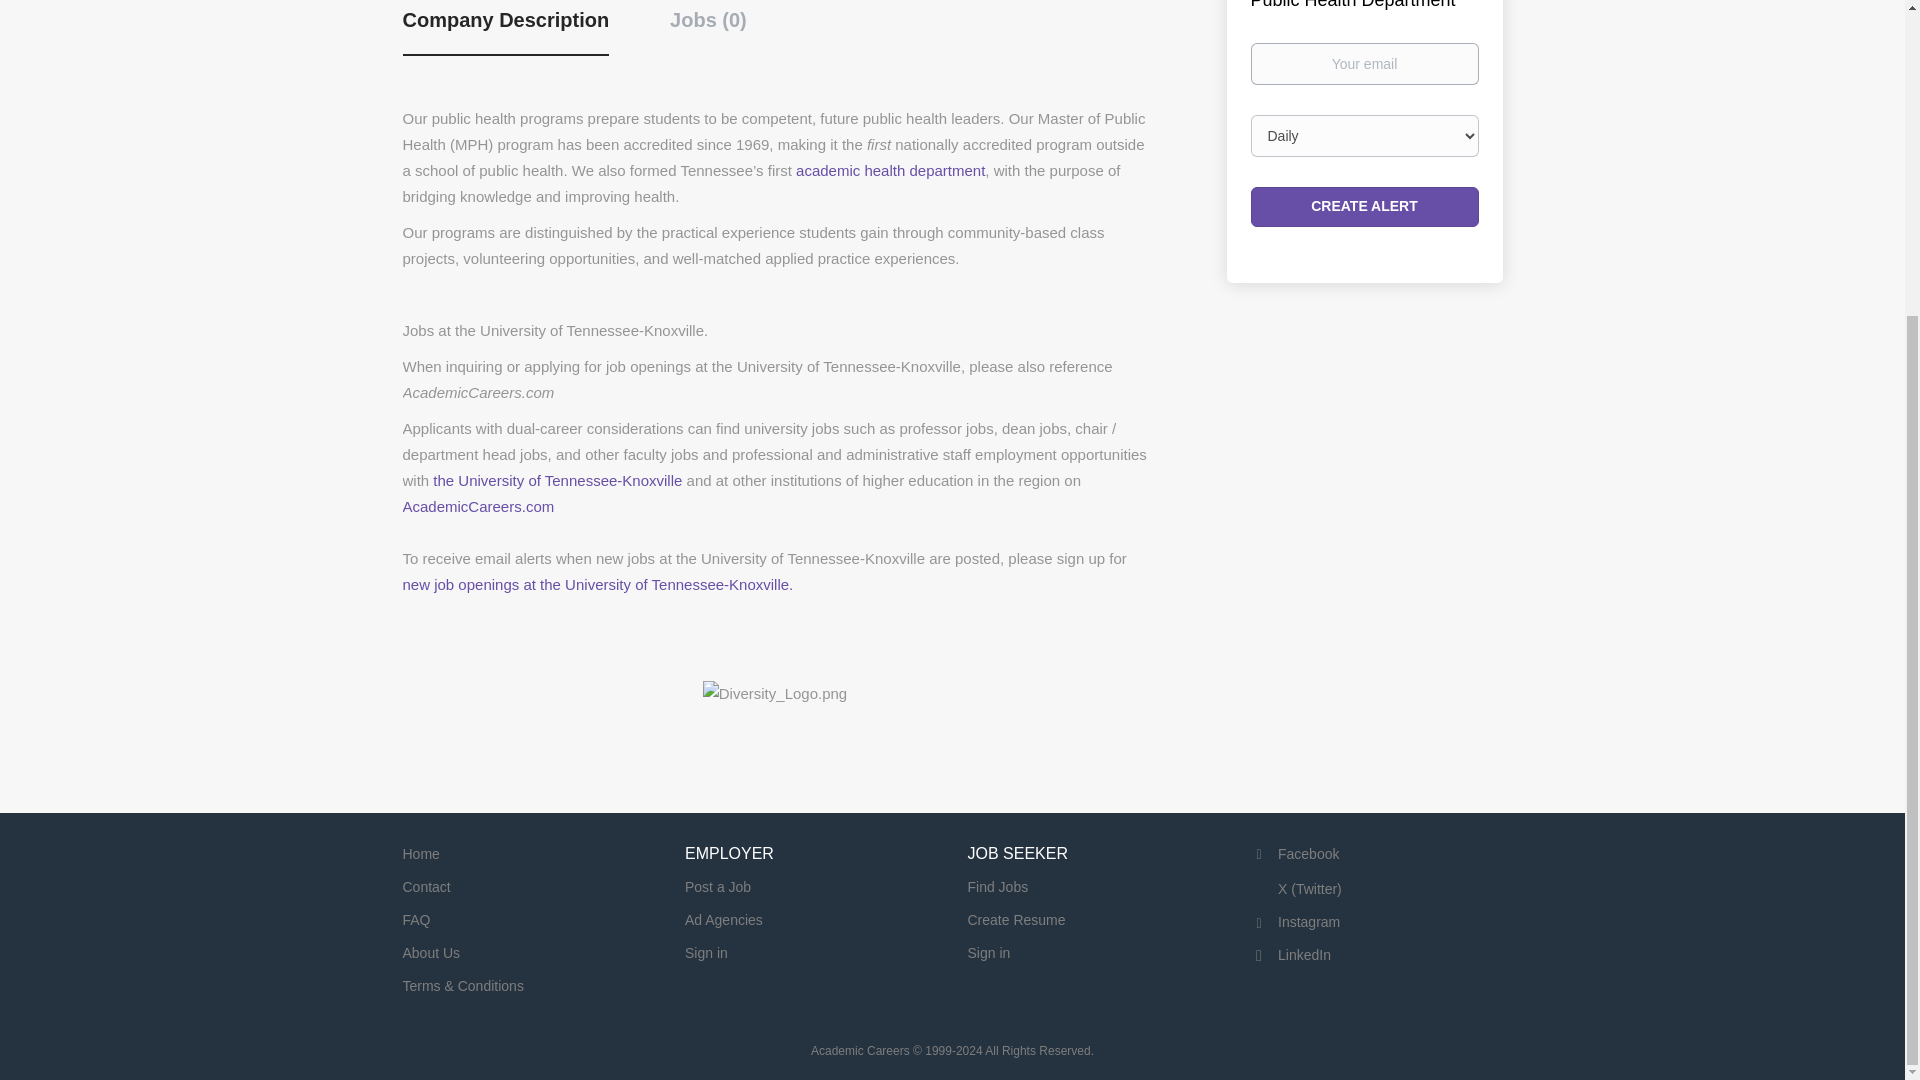 This screenshot has height=1080, width=1920. I want to click on academic health department, so click(890, 170).